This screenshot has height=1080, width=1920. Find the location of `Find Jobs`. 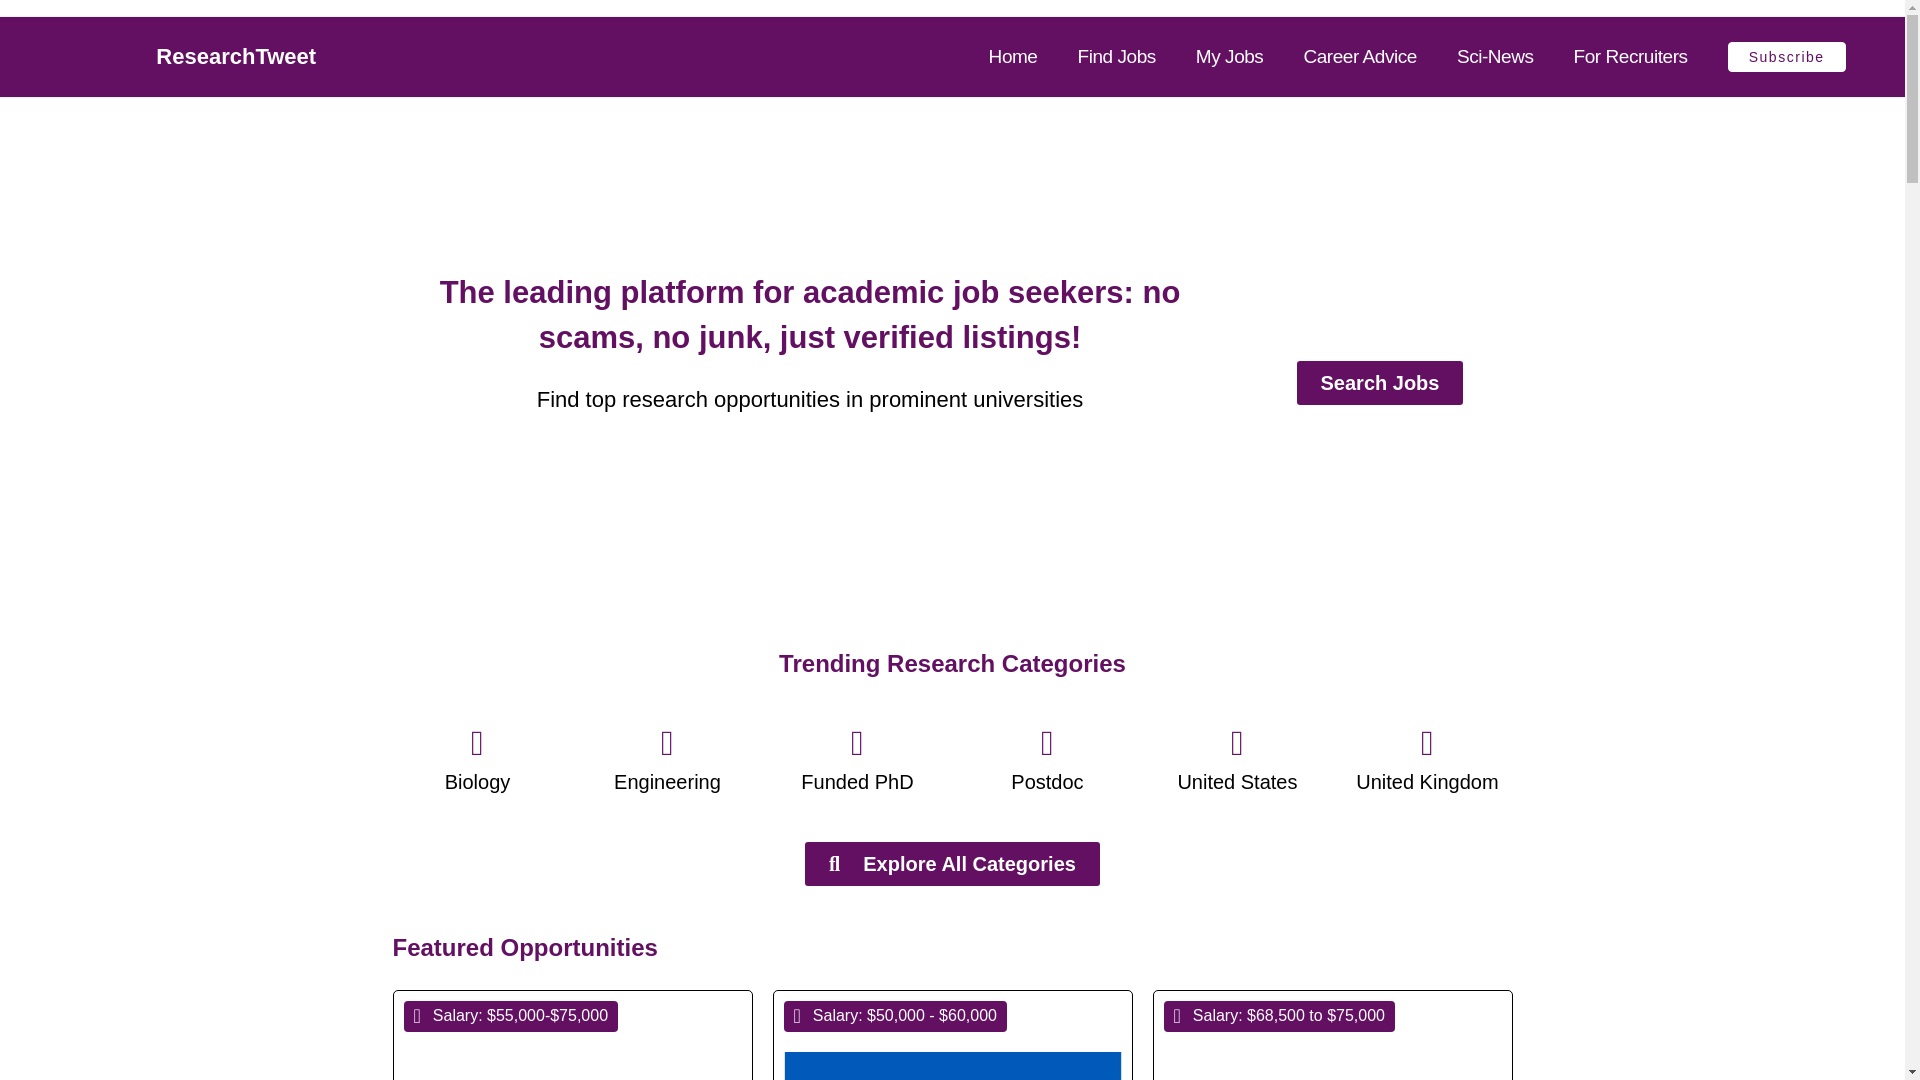

Find Jobs is located at coordinates (1116, 57).